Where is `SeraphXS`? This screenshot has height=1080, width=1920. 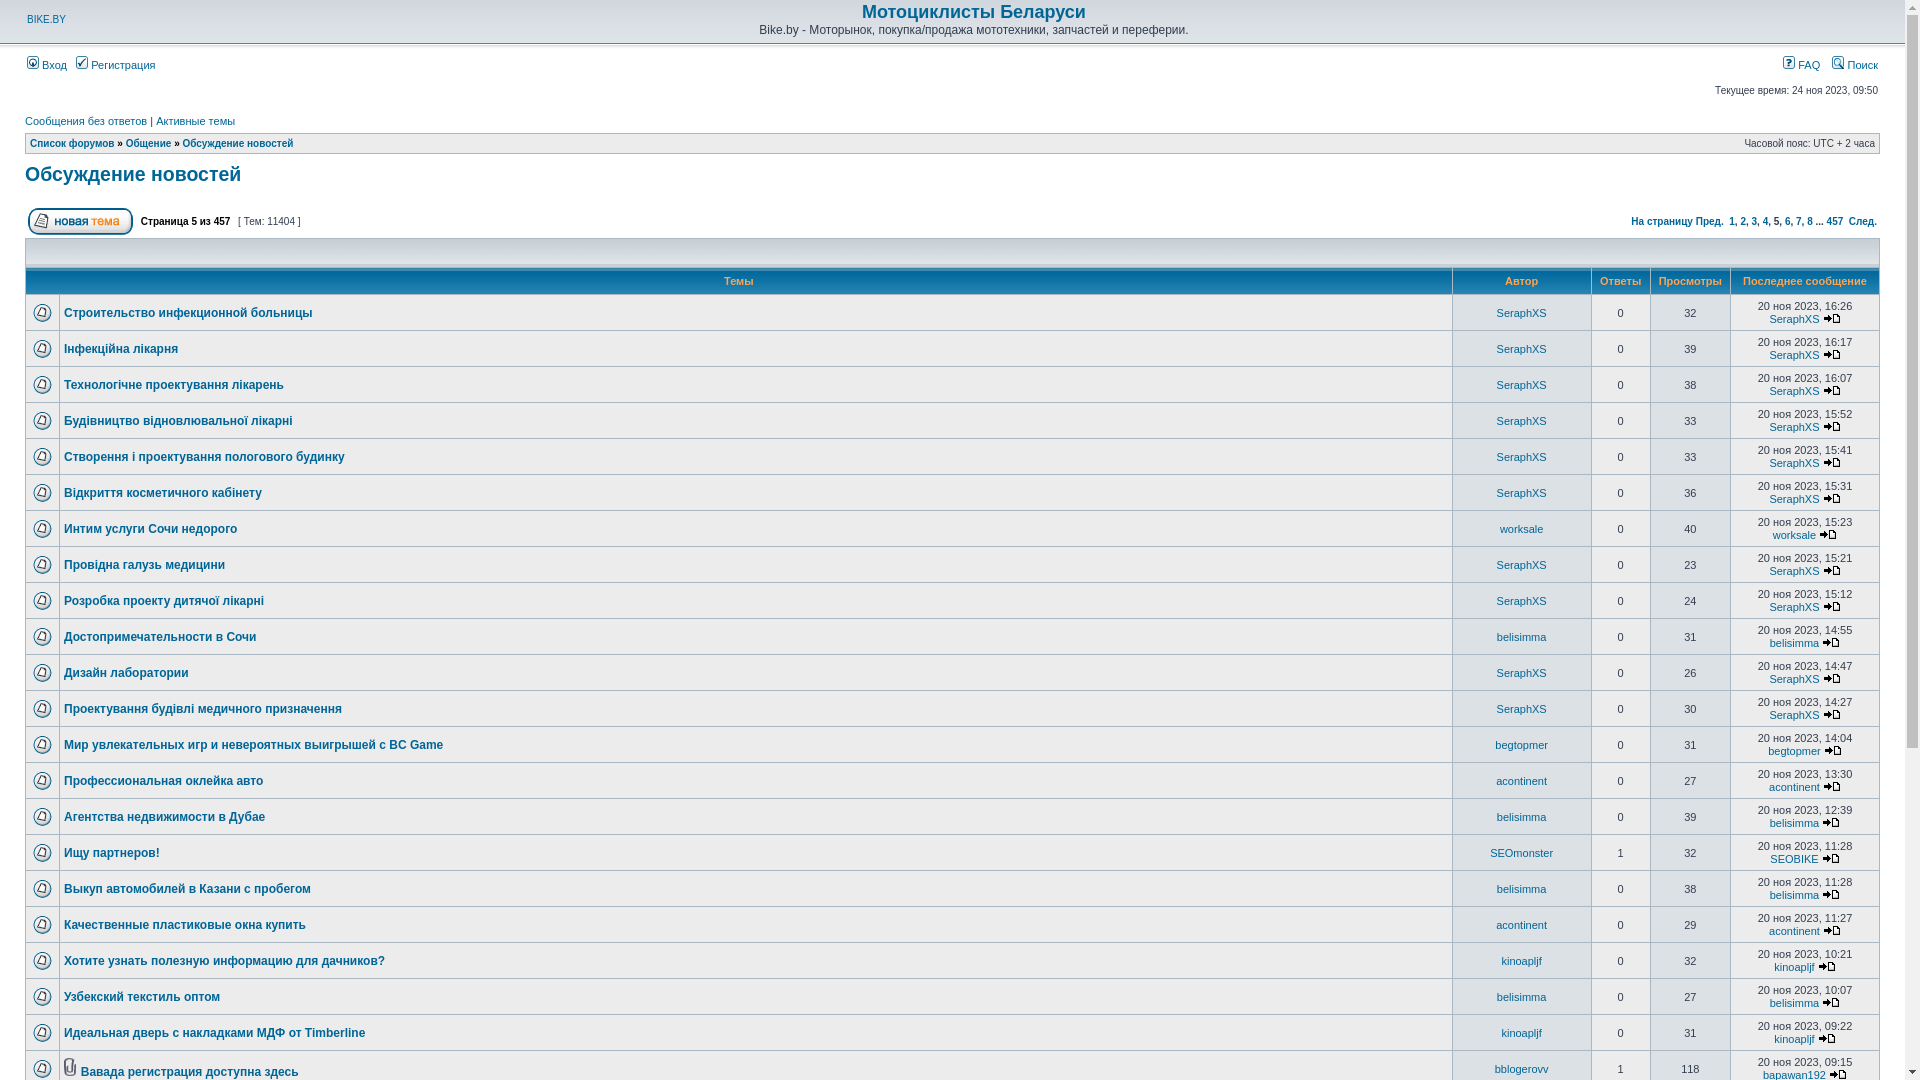 SeraphXS is located at coordinates (1794, 606).